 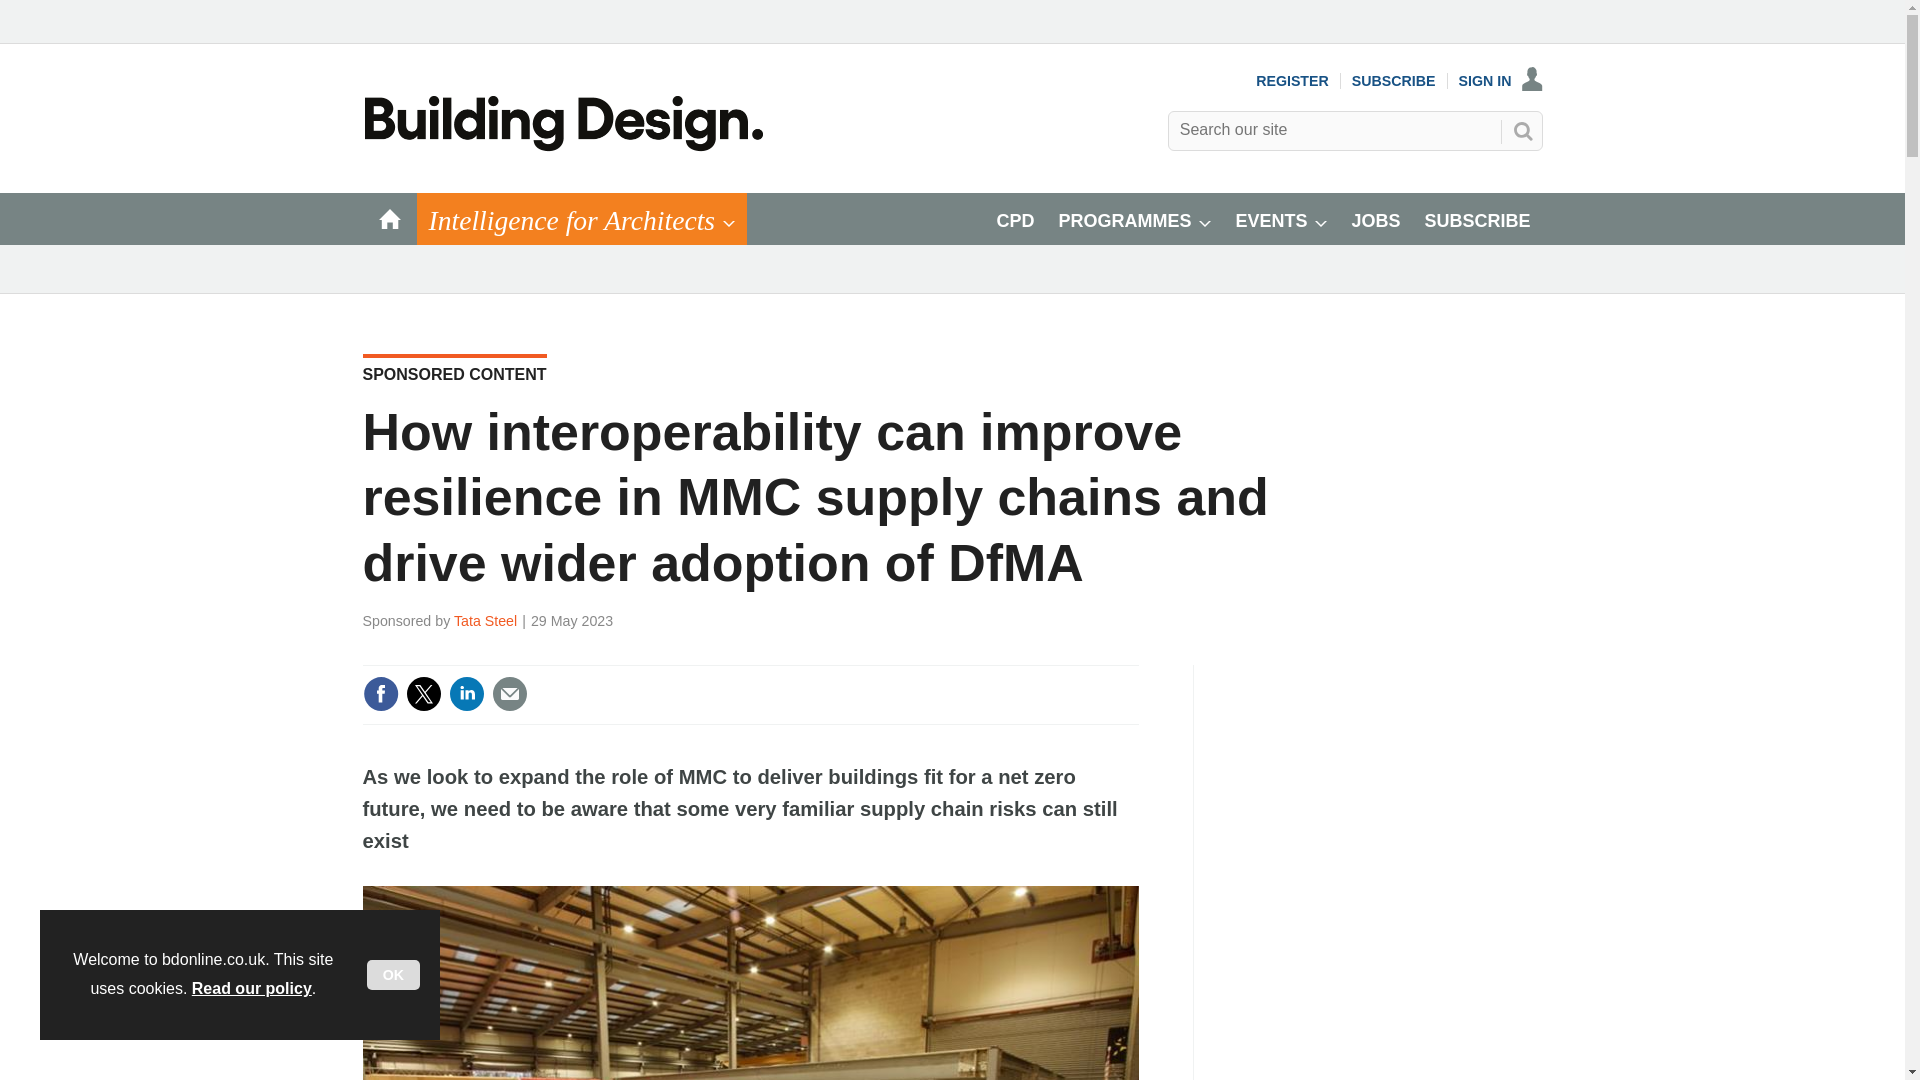 I want to click on Email this article, so click(x=510, y=694).